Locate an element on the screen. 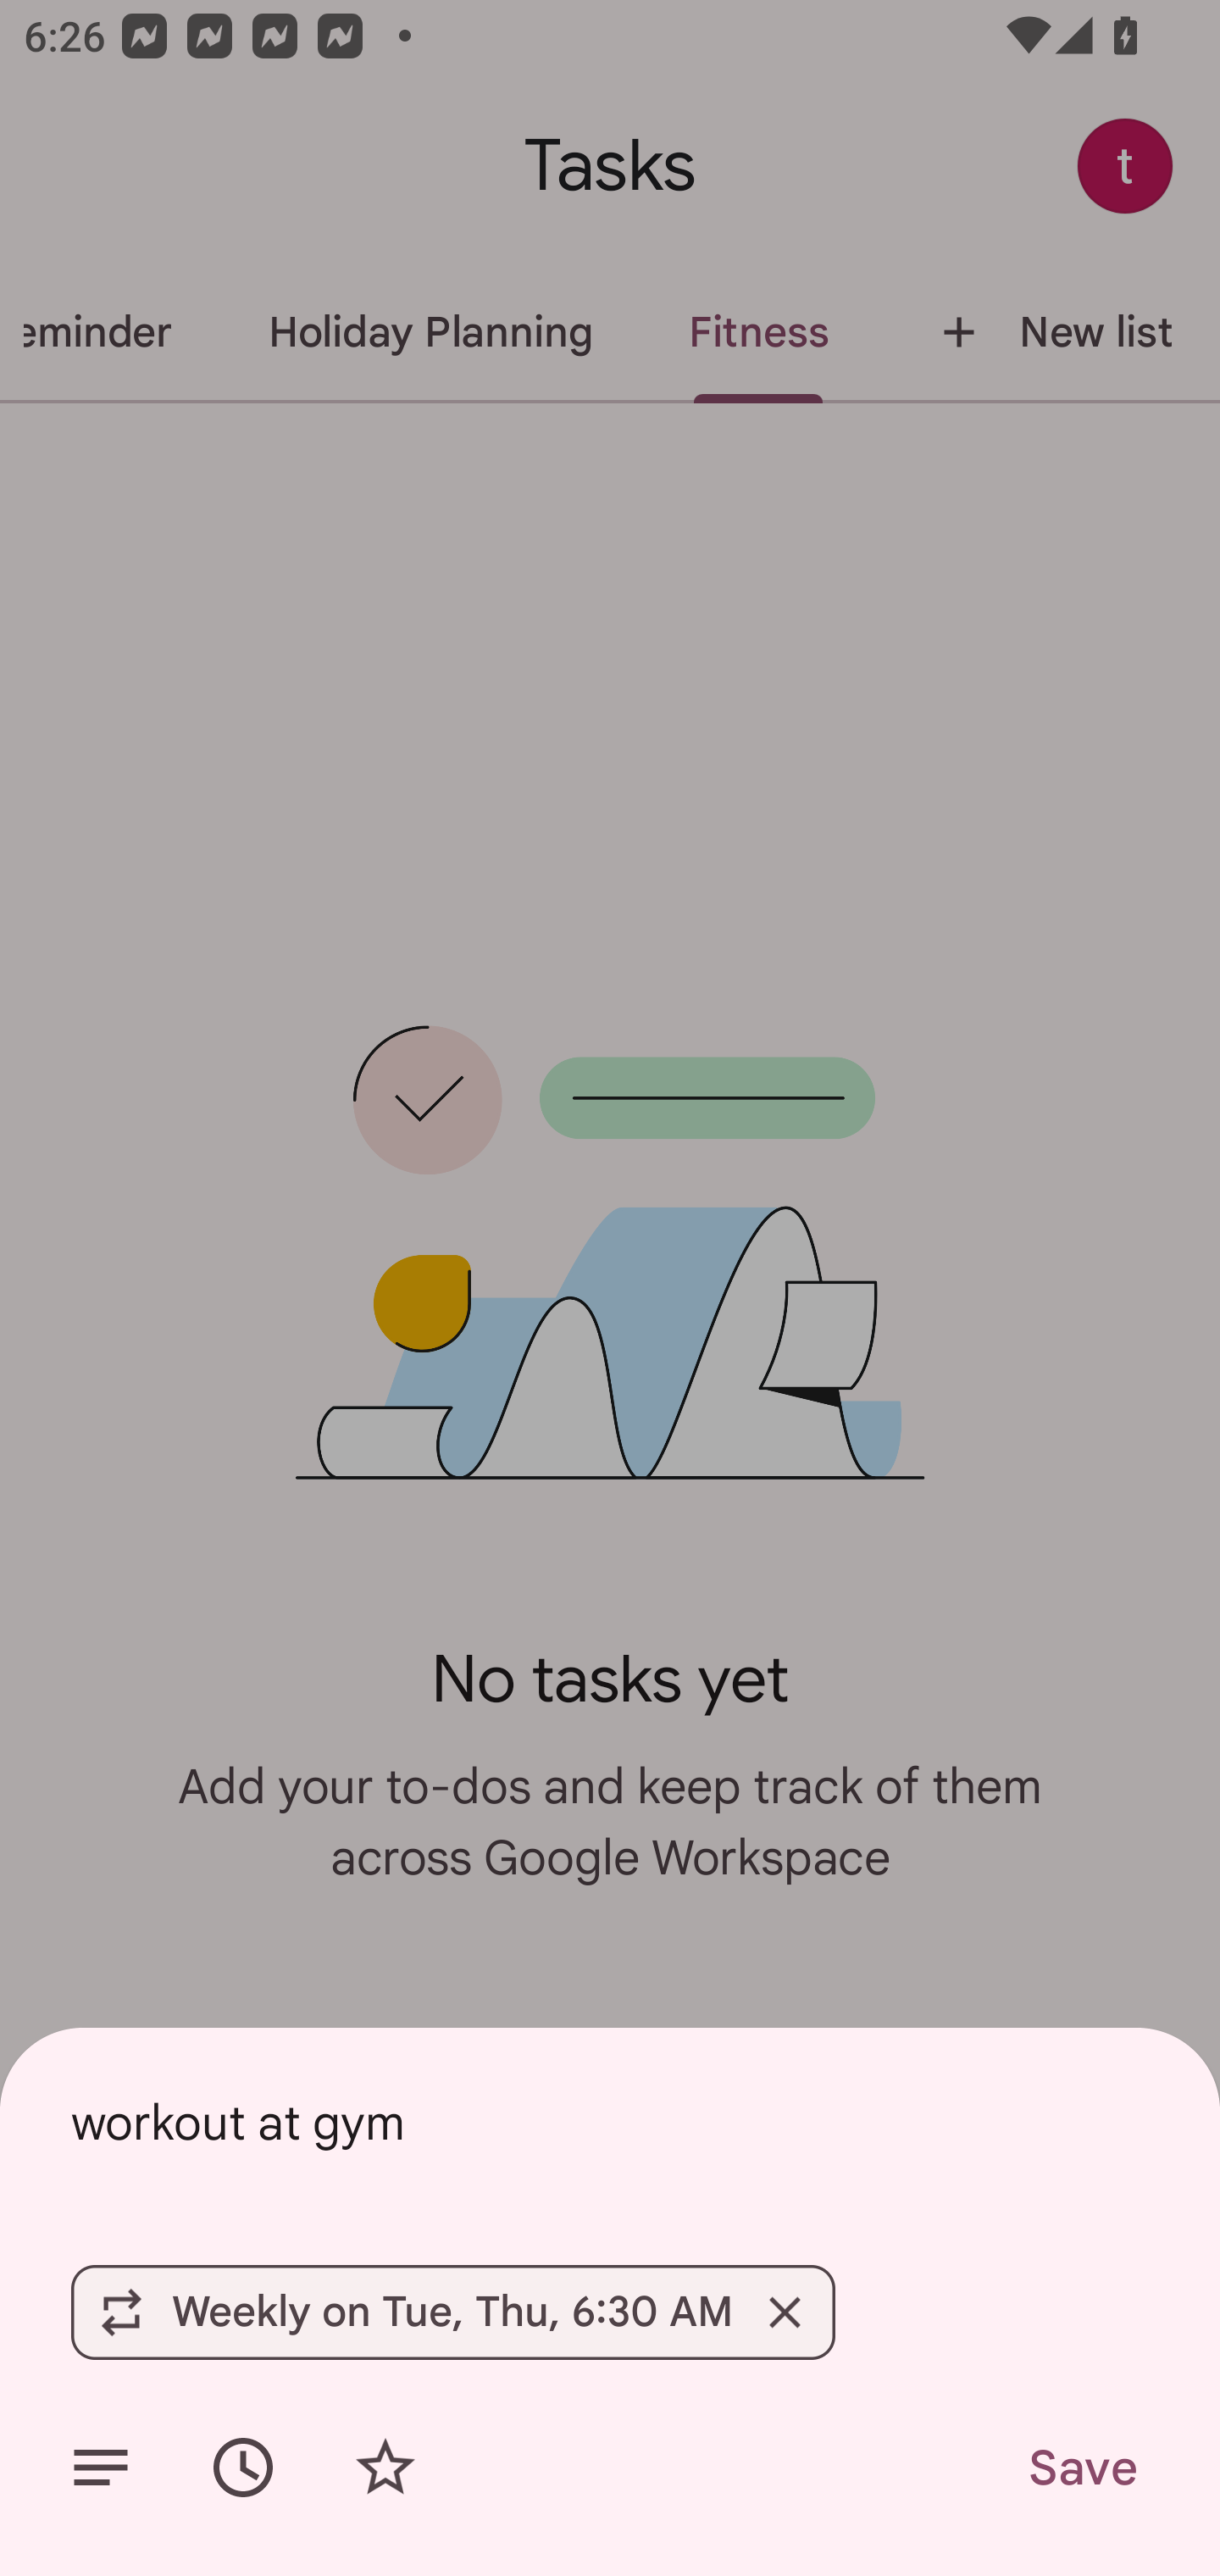 This screenshot has width=1220, height=2576. Save is located at coordinates (1081, 2468).